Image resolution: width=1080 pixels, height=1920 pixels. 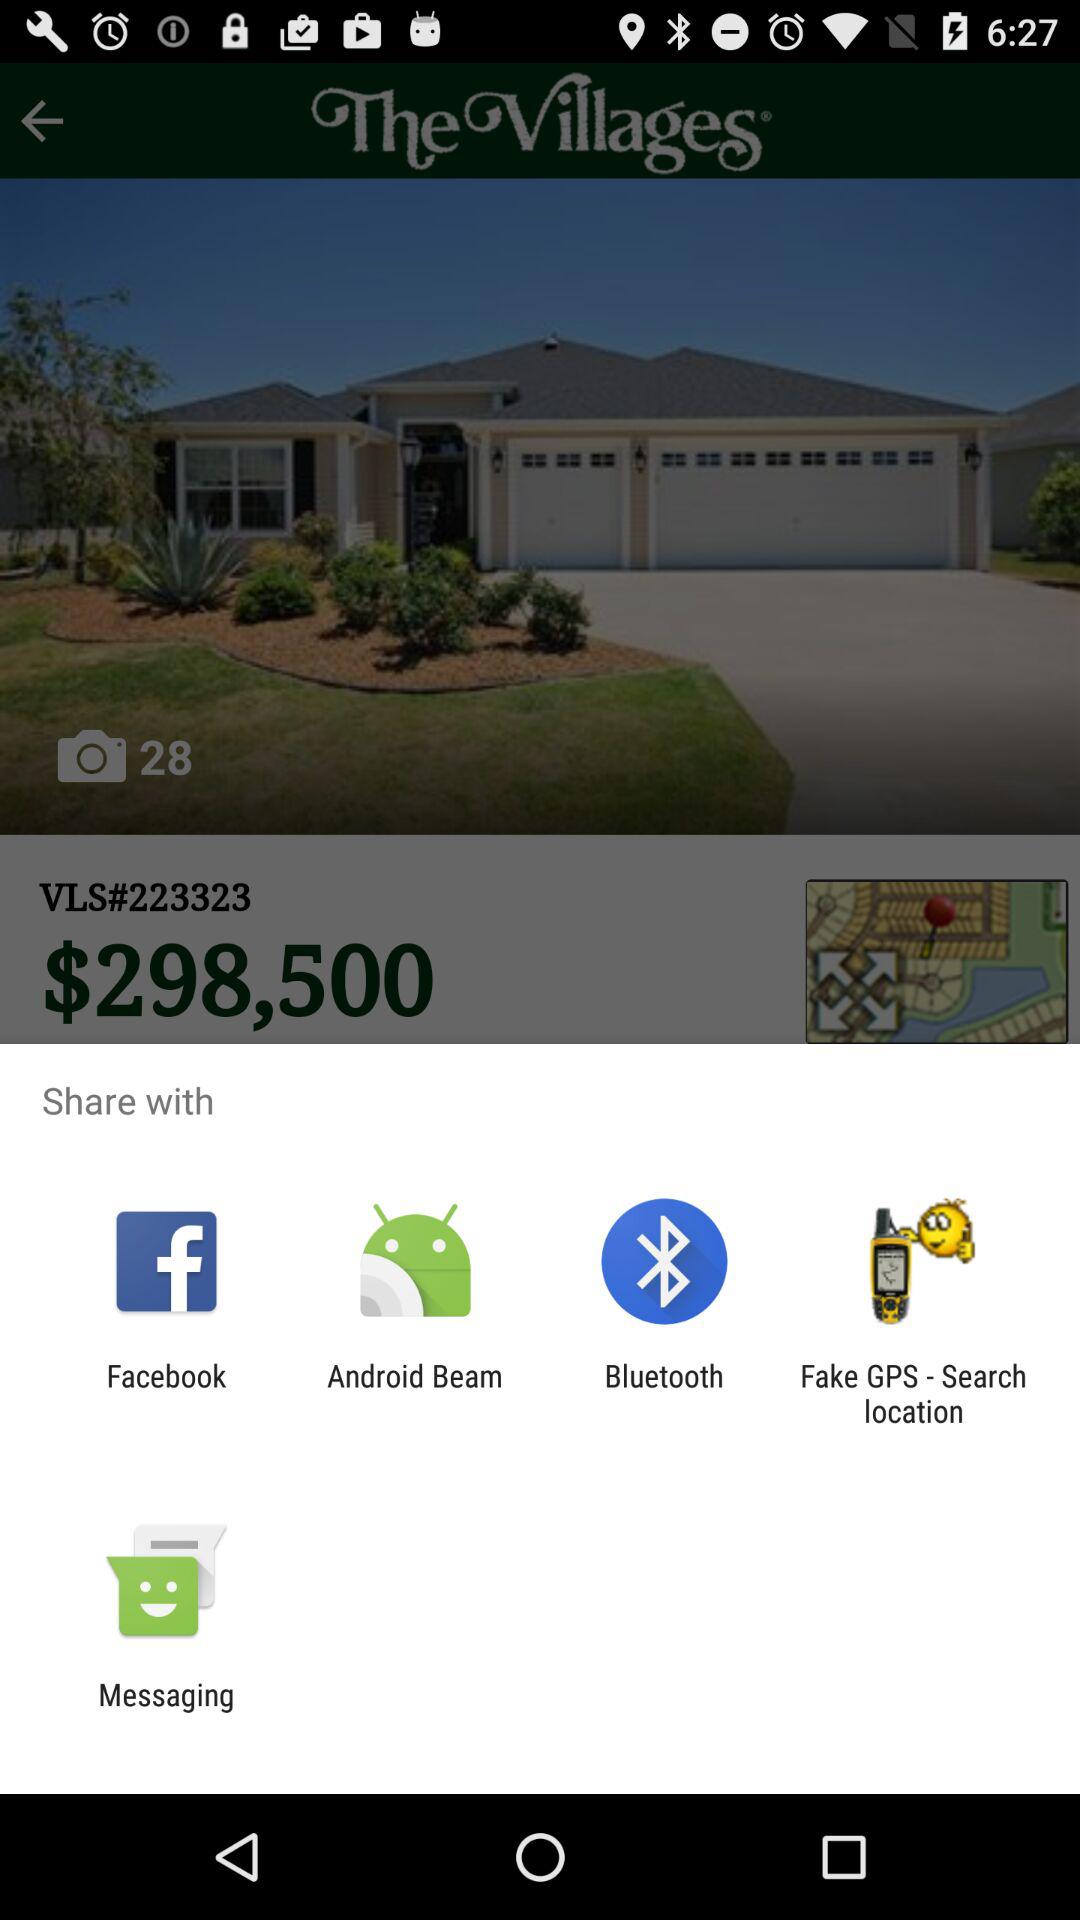 I want to click on choose android beam, so click(x=414, y=1393).